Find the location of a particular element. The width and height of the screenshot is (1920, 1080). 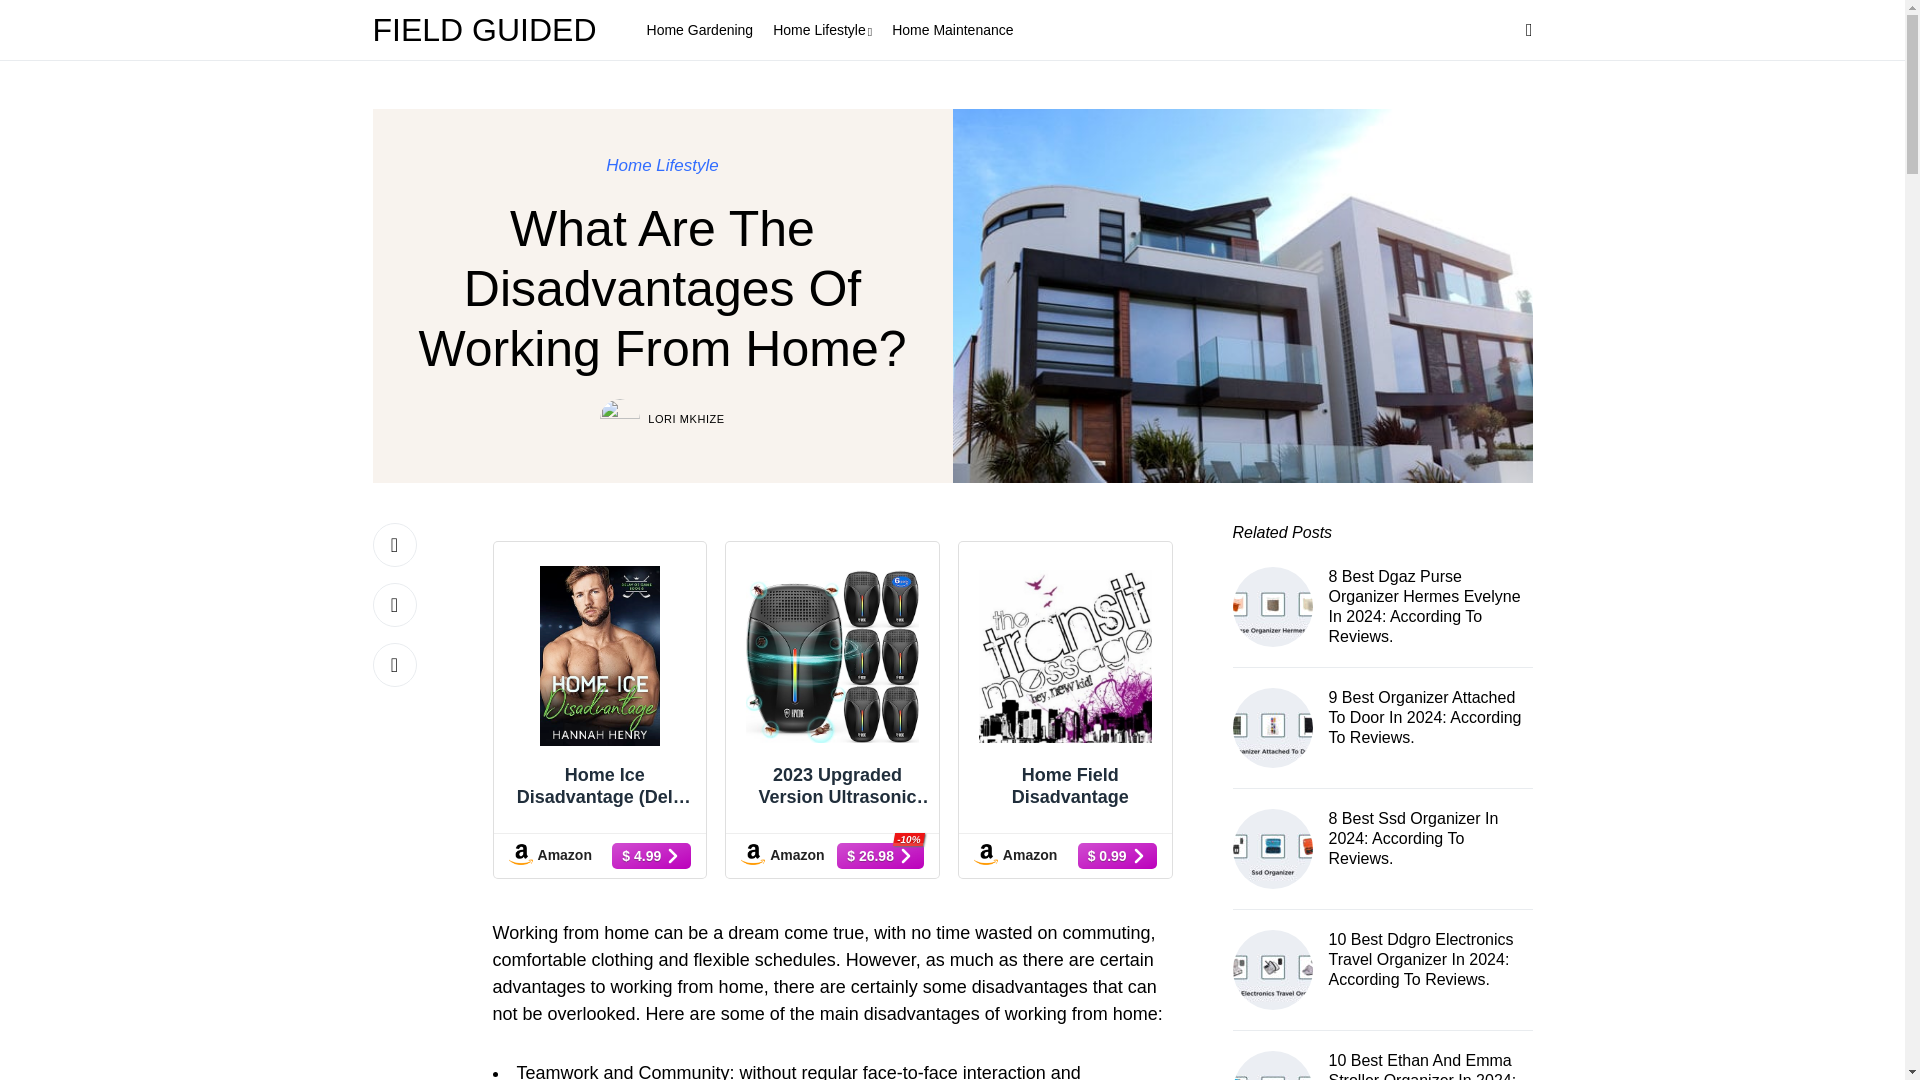

Home Maintenance is located at coordinates (952, 30).